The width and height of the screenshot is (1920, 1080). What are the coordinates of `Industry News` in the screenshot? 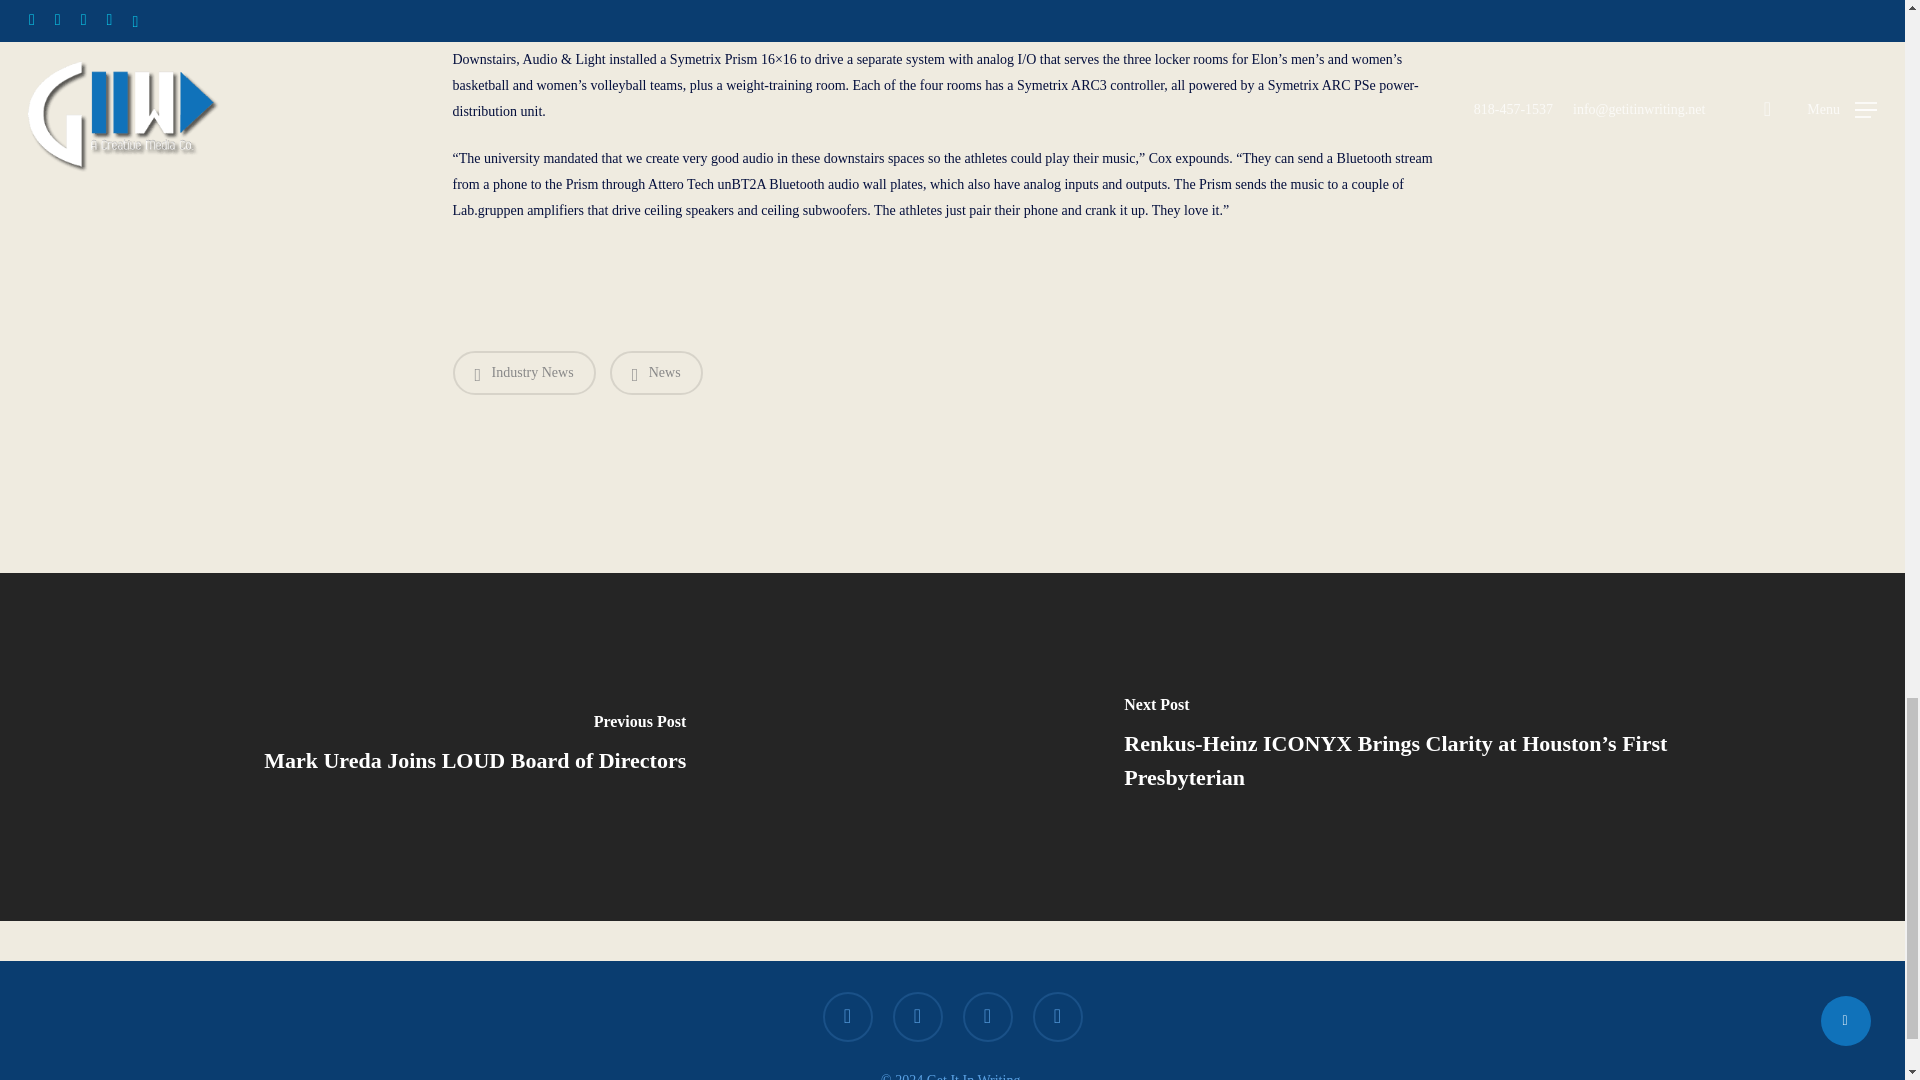 It's located at (523, 373).